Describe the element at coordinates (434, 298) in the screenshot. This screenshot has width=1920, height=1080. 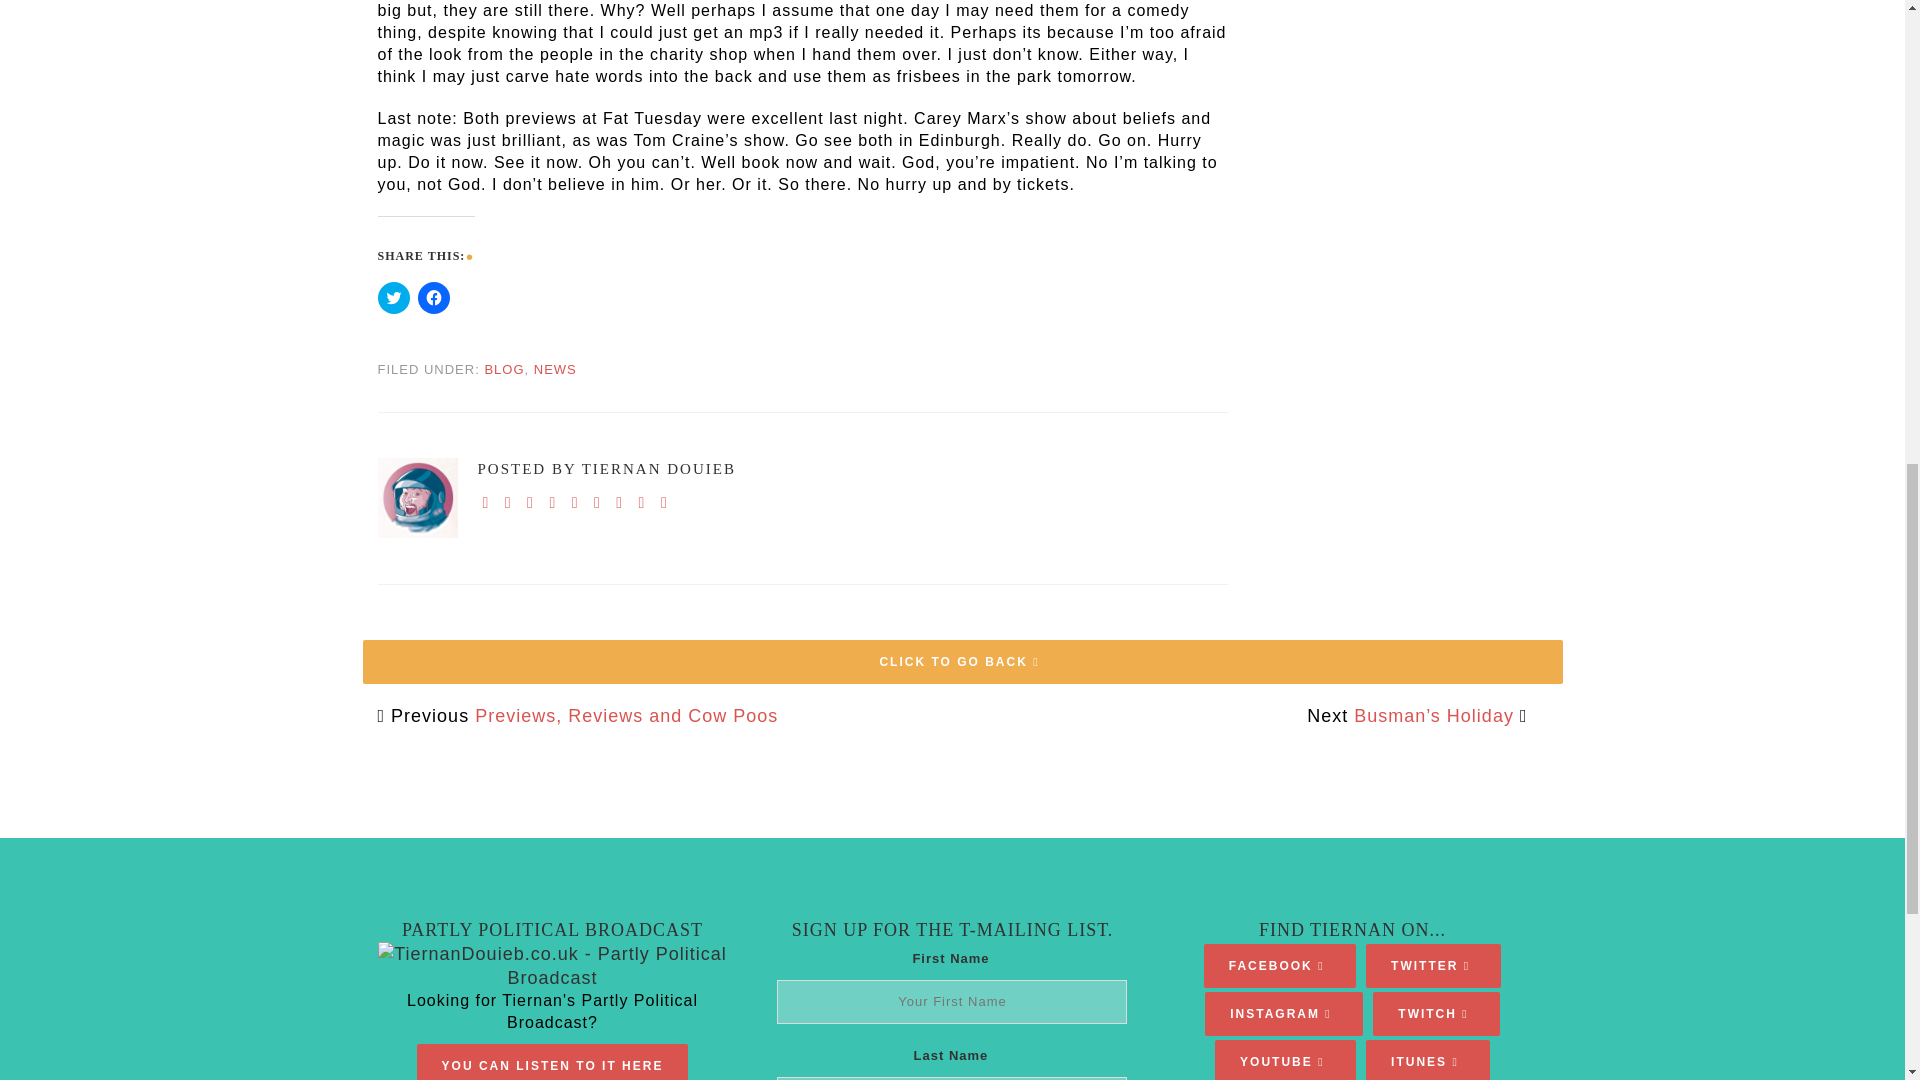
I see `Click to share on Facebook` at that location.